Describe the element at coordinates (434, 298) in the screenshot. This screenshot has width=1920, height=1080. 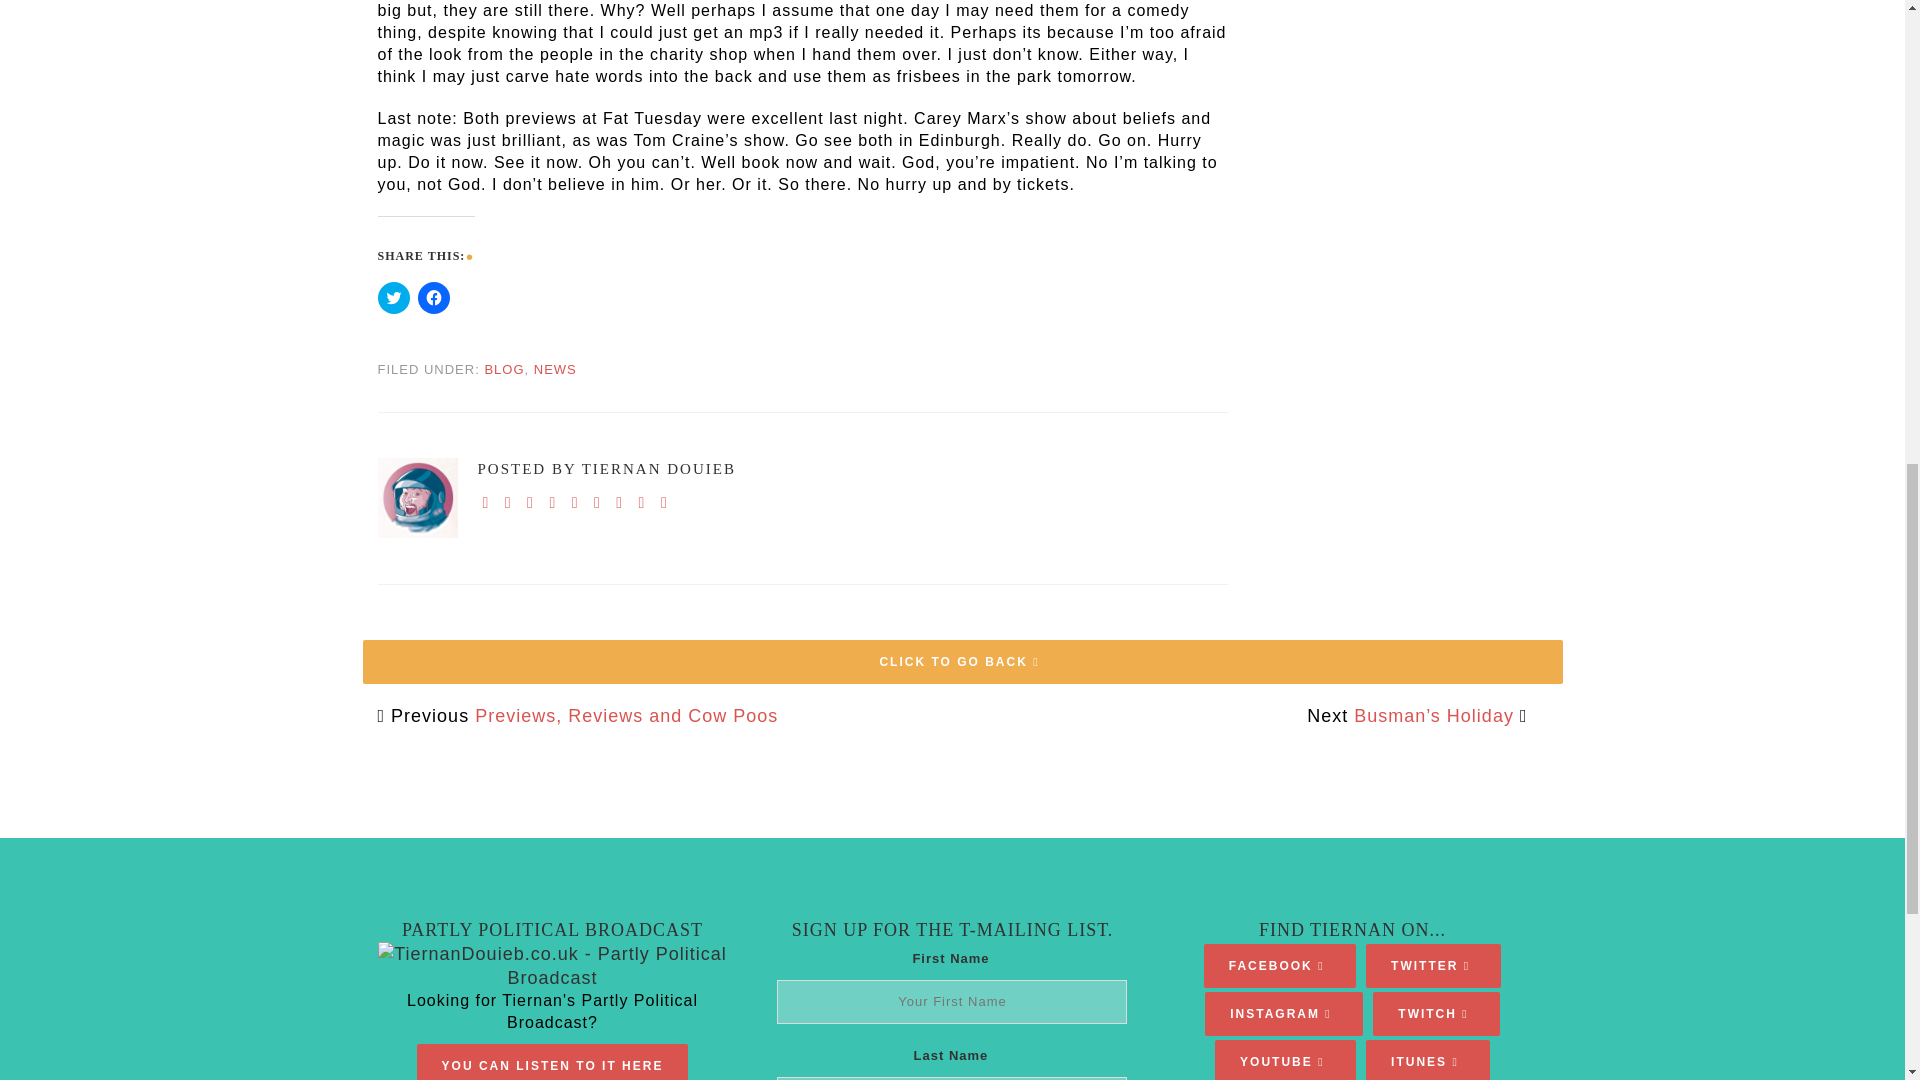
I see `Click to share on Facebook` at that location.